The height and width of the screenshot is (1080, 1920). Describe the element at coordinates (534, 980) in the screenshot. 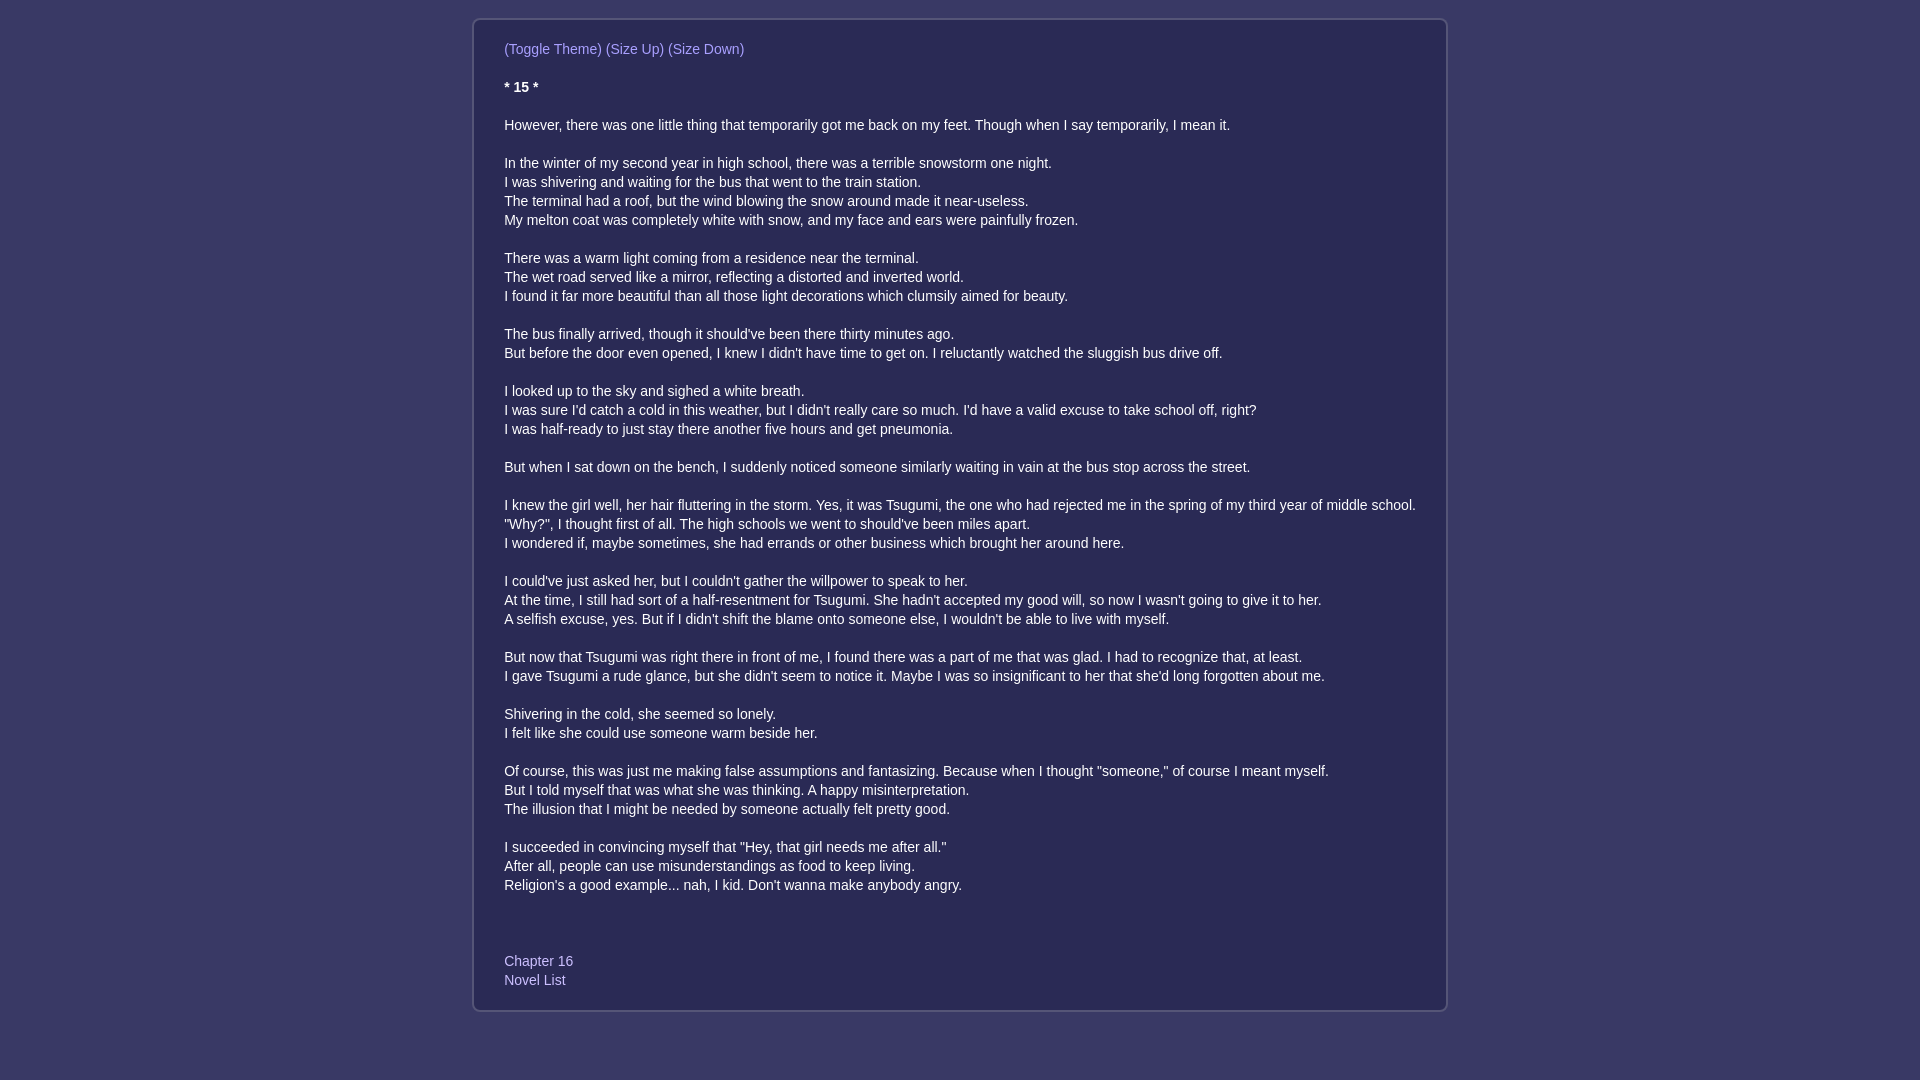

I see `Novel List` at that location.